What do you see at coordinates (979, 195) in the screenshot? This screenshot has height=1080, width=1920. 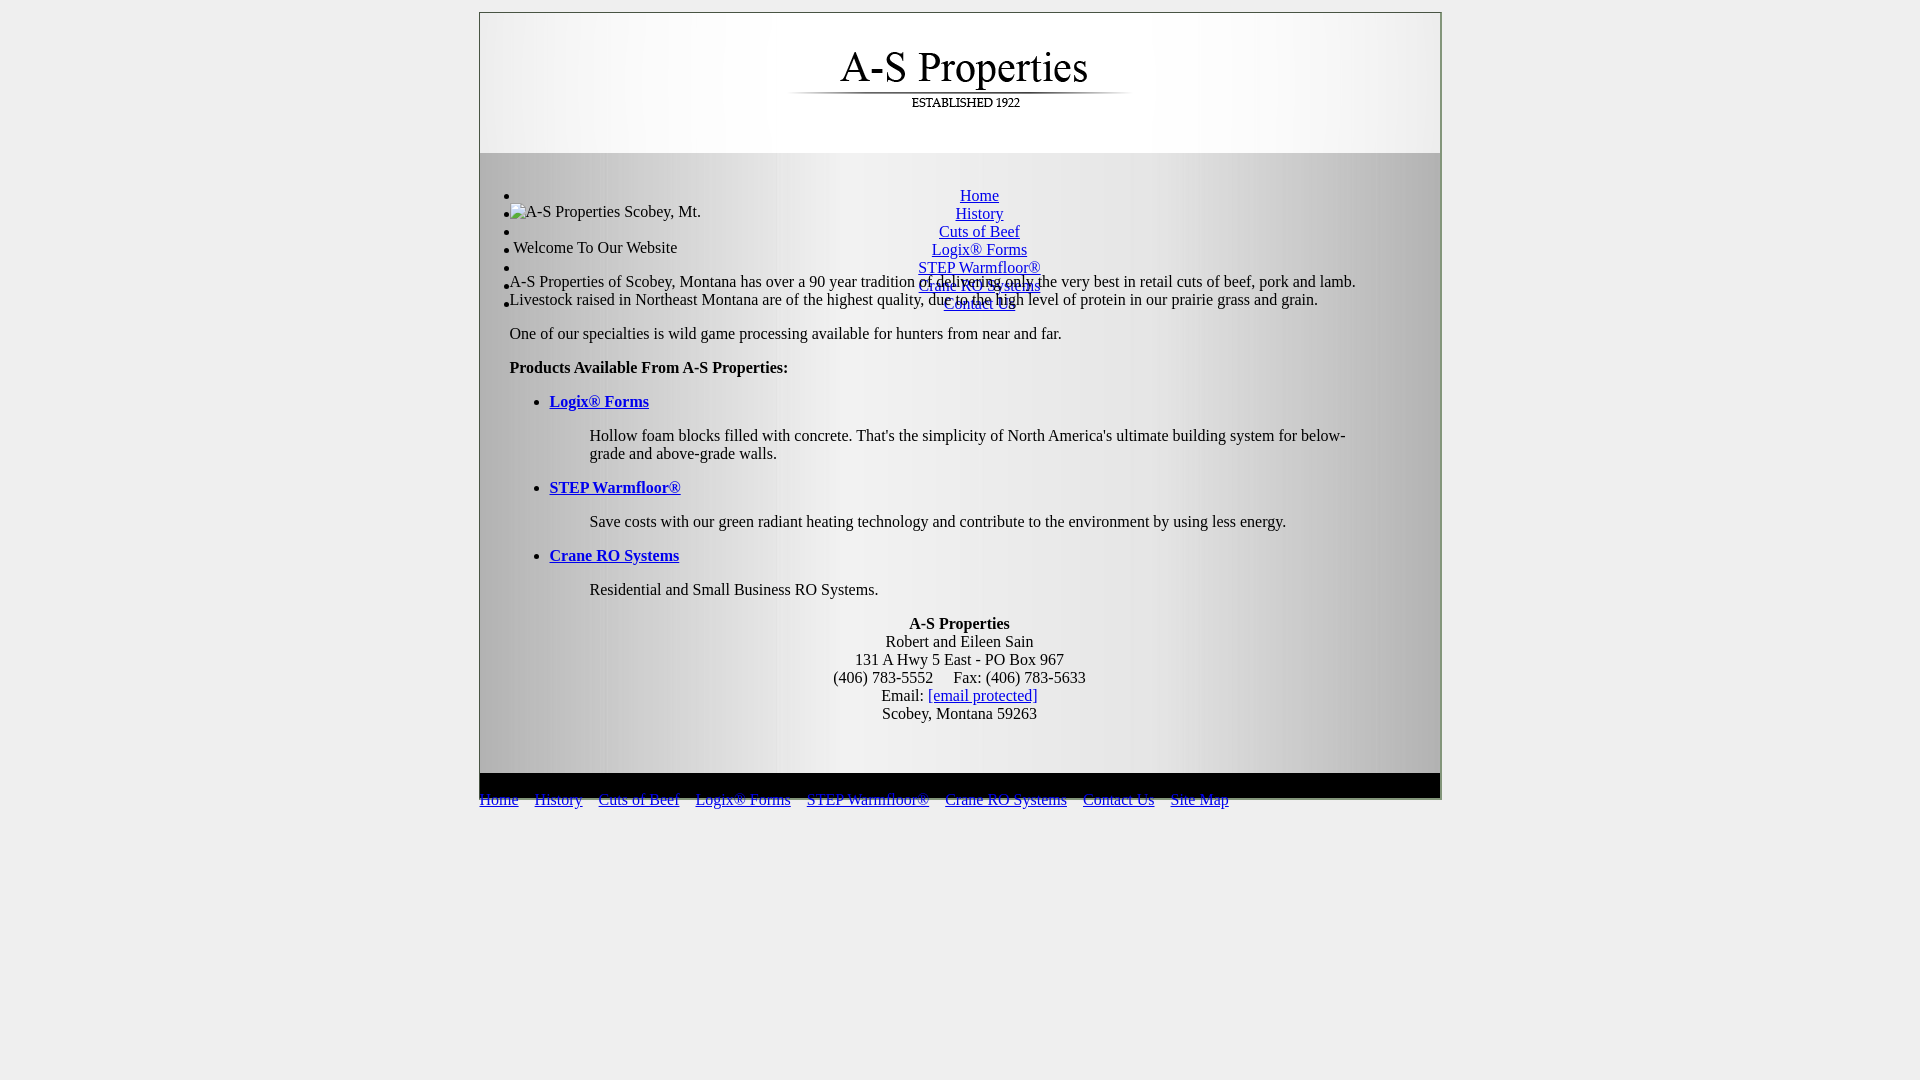 I see `Home` at bounding box center [979, 195].